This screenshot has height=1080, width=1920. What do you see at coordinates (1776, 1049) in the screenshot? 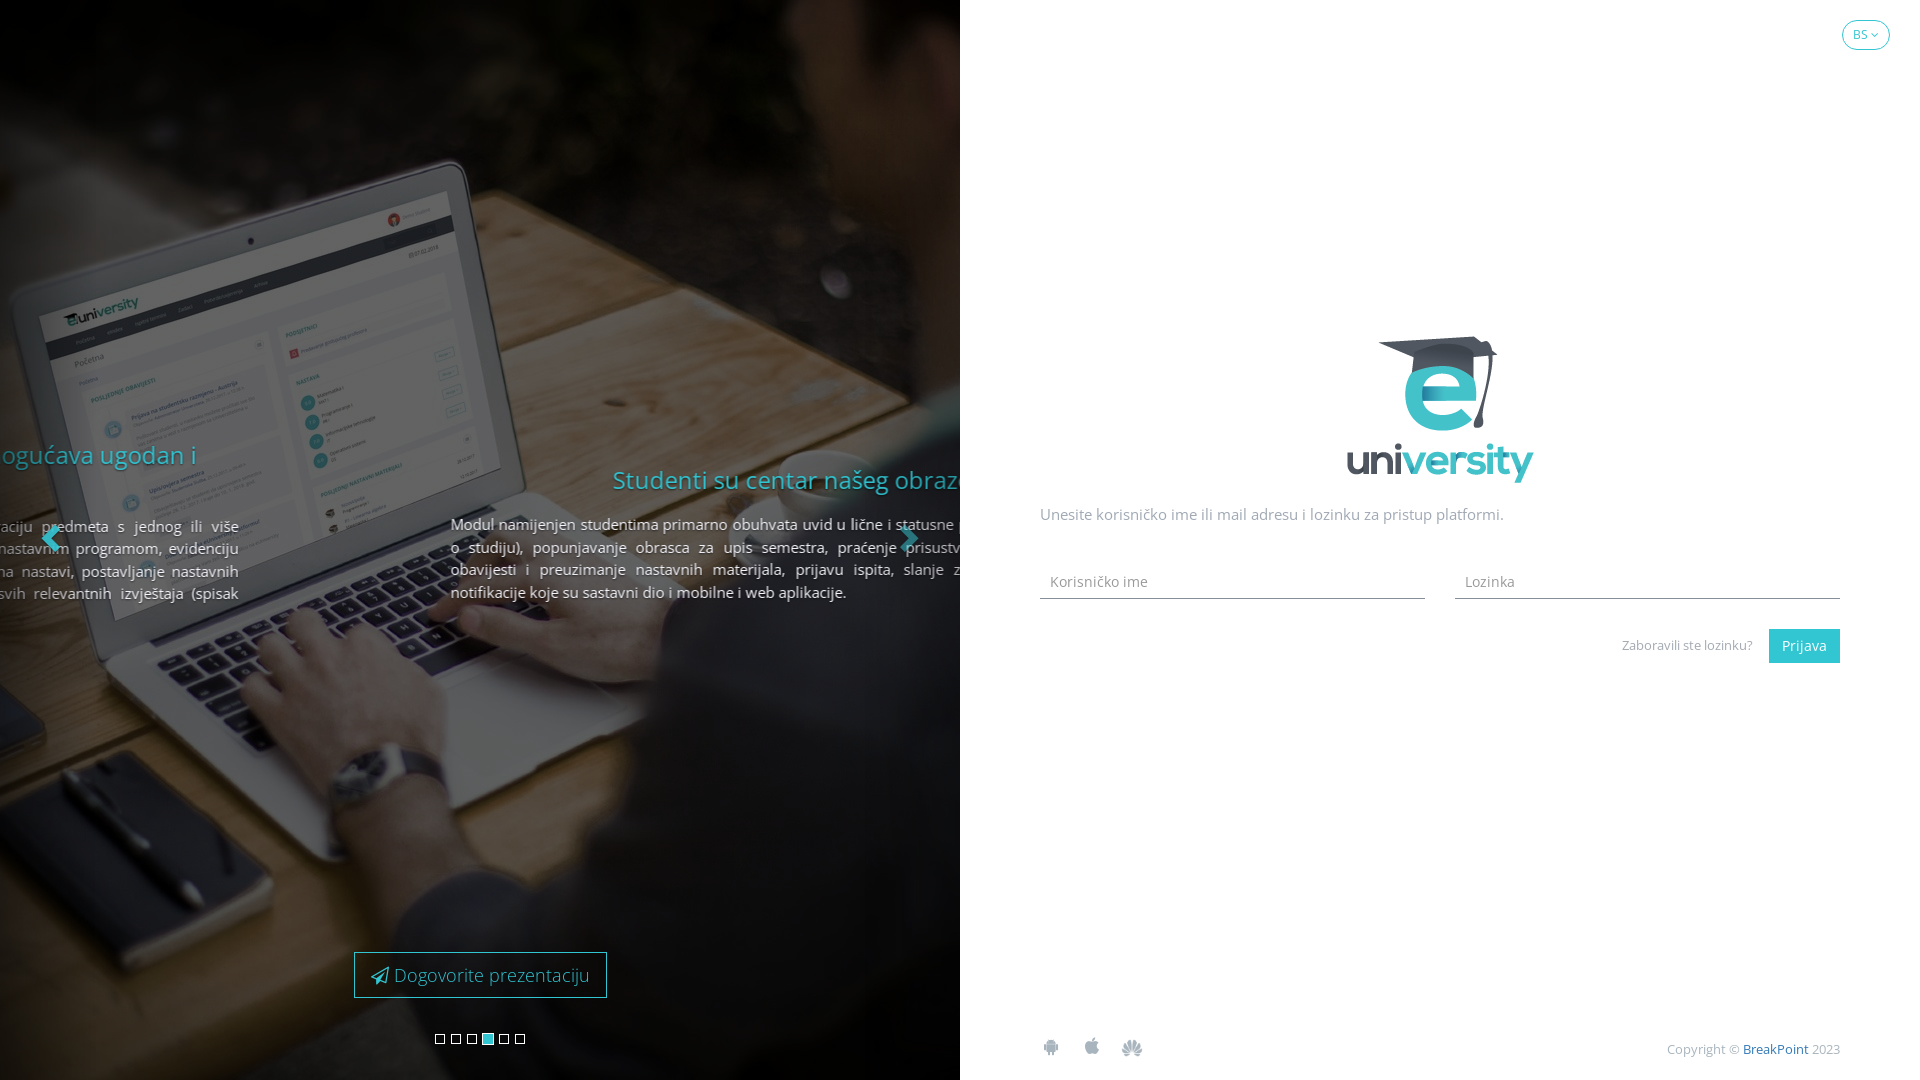
I see `BreakPoint` at bounding box center [1776, 1049].